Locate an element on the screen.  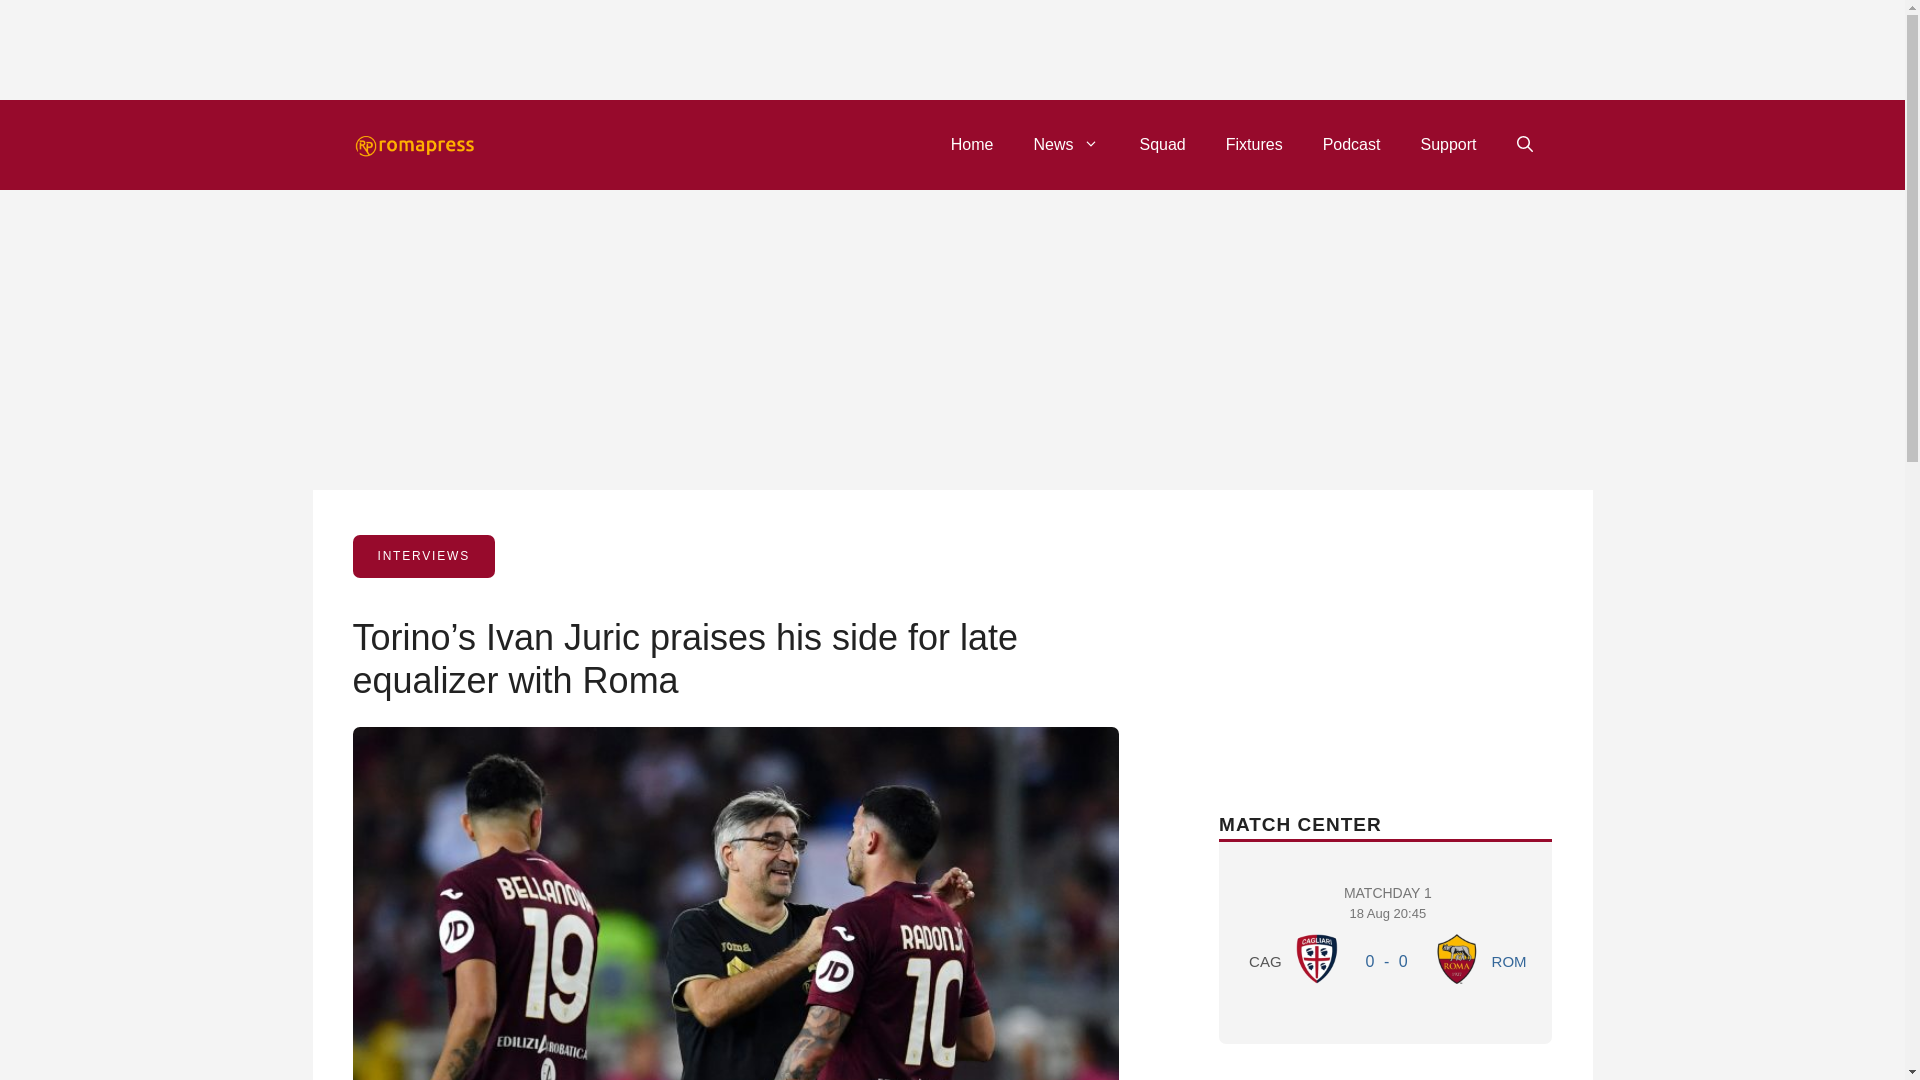
Fixtures is located at coordinates (1254, 144).